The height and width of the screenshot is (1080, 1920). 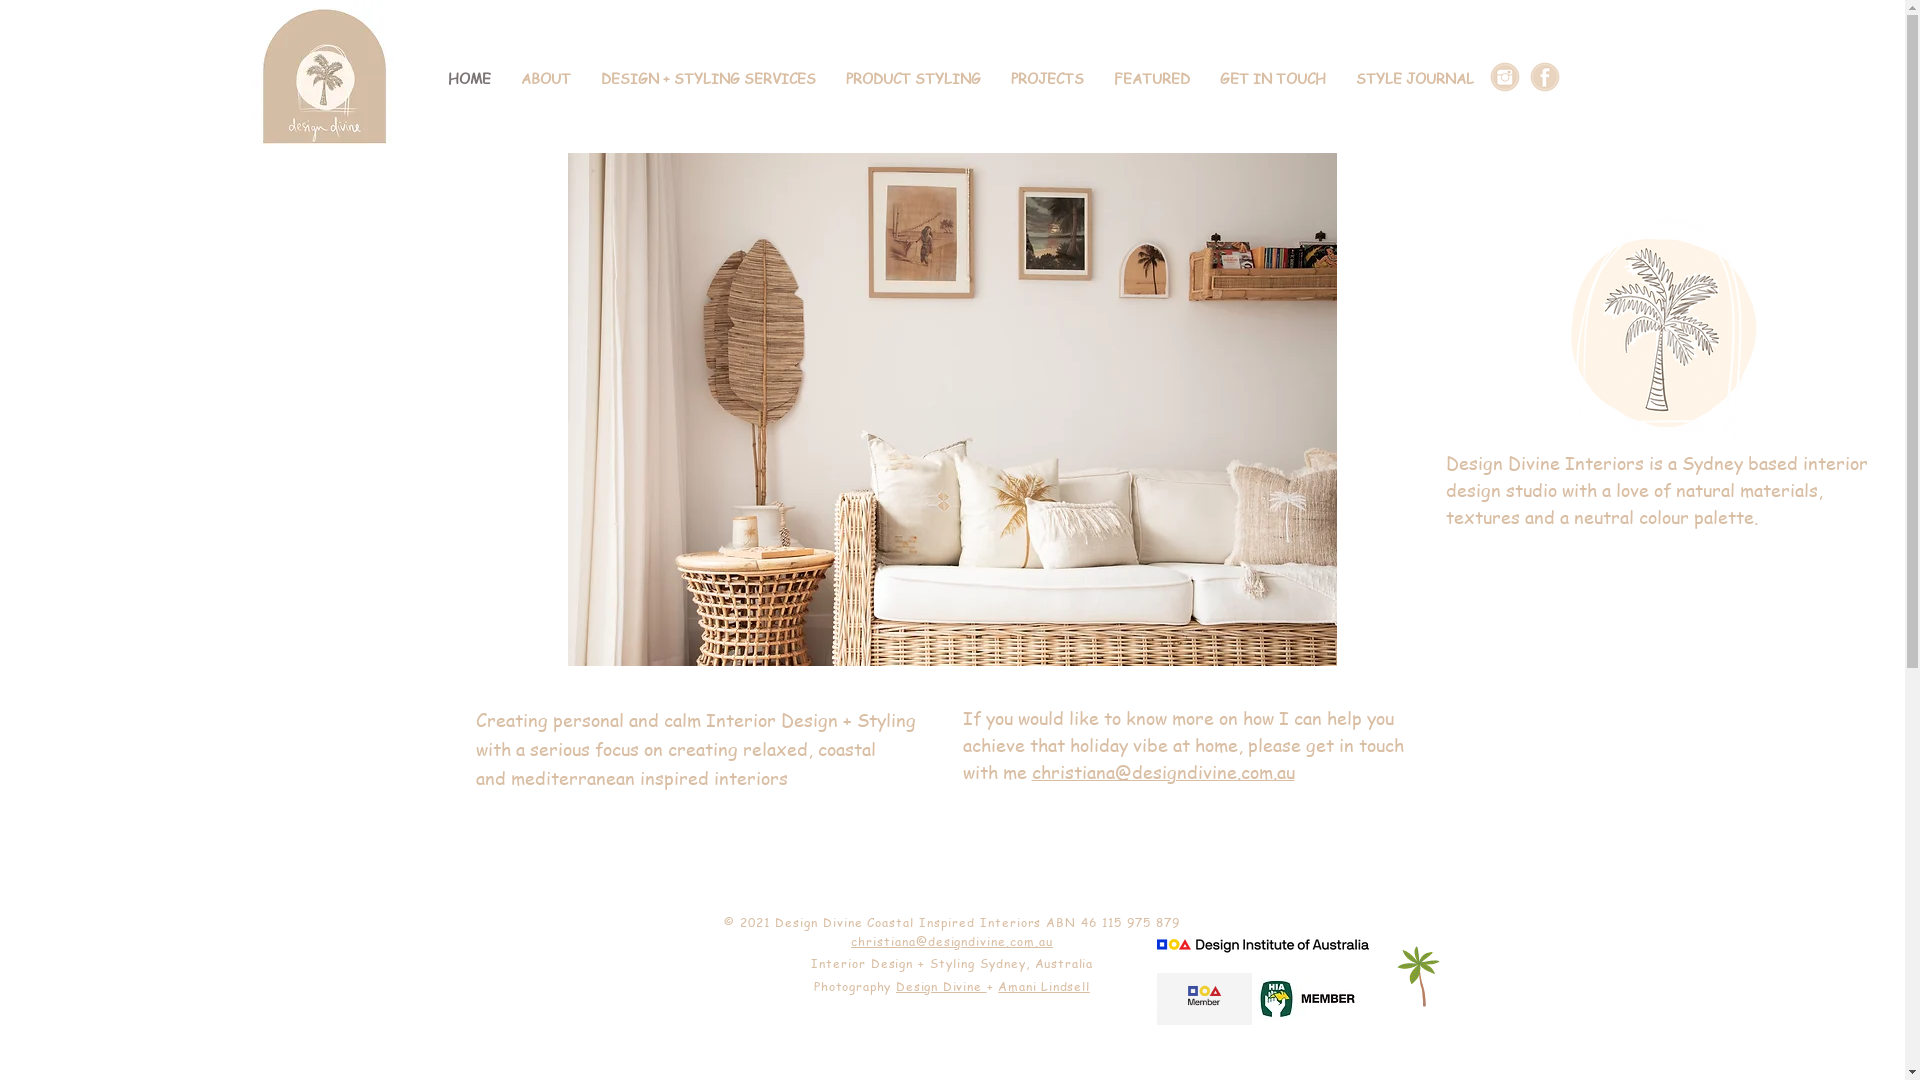 I want to click on follow me on instagram, so click(x=962, y=926).